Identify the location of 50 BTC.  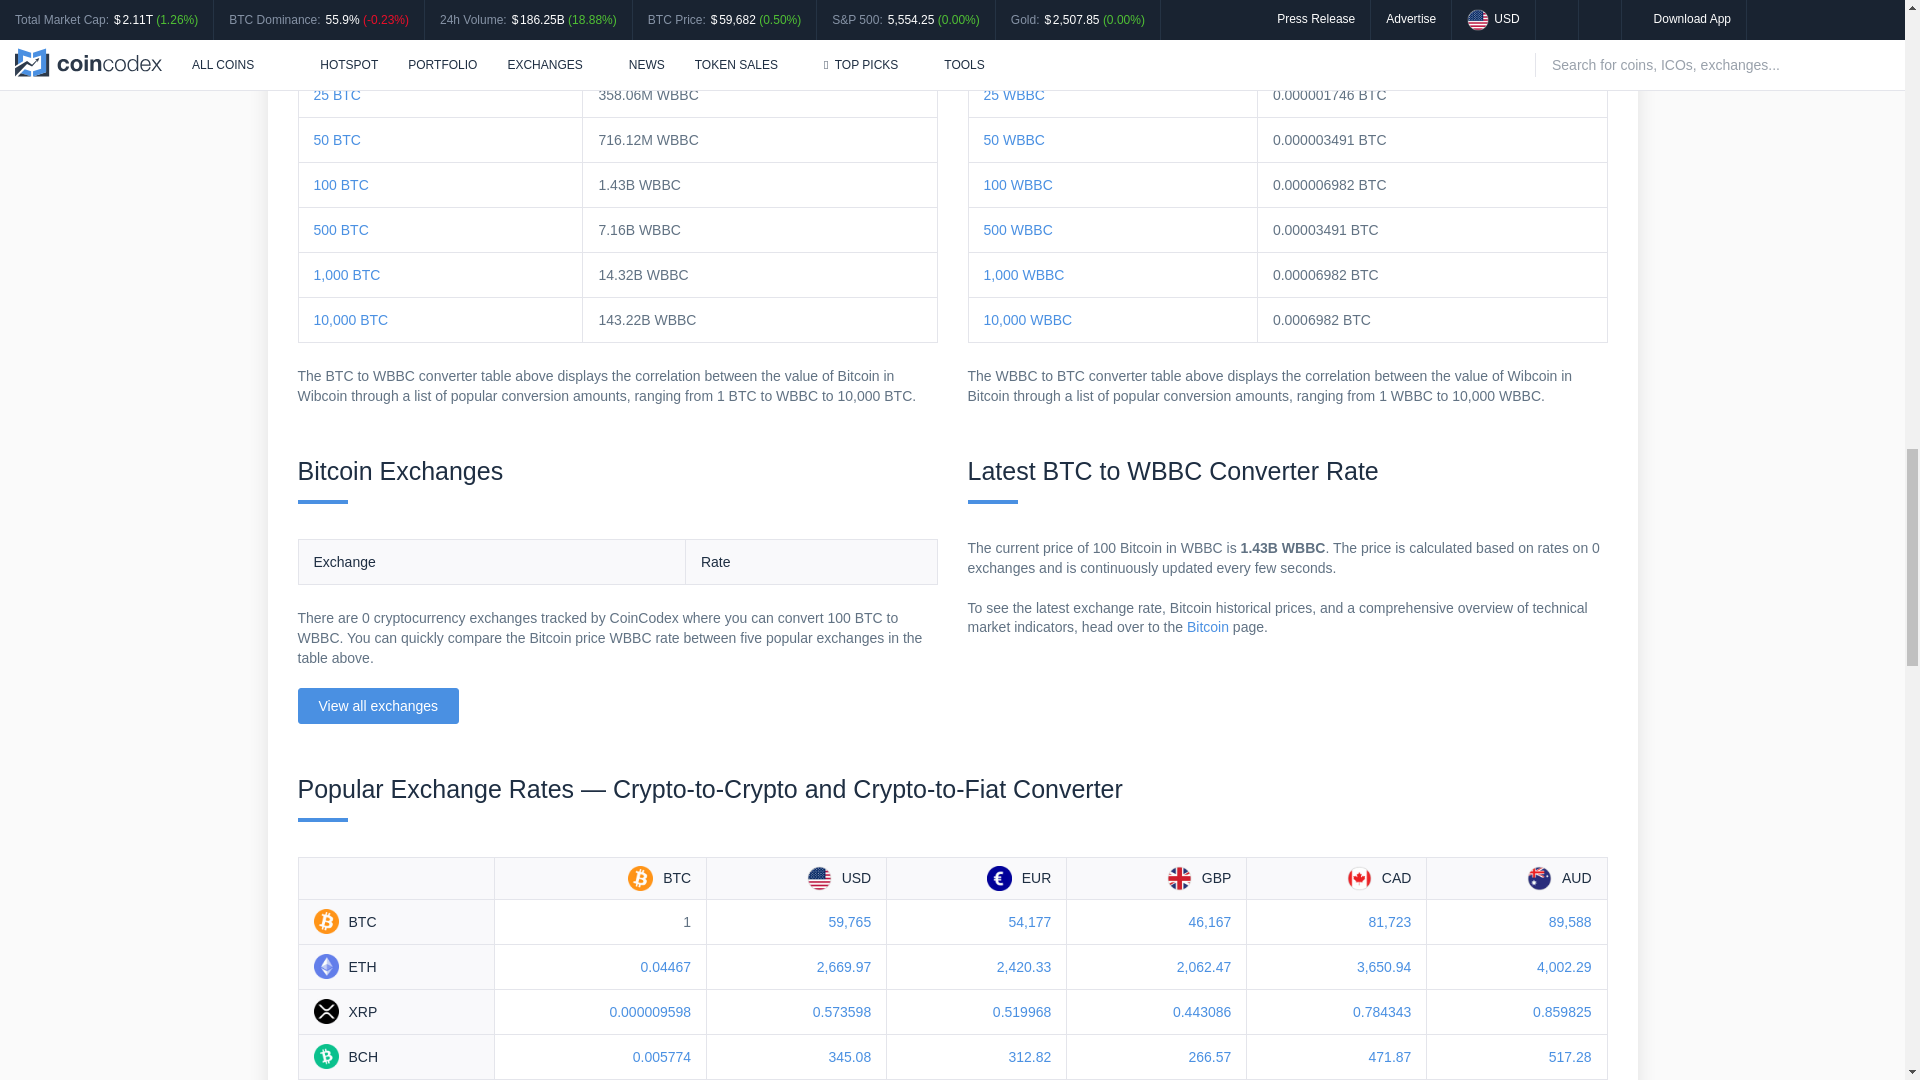
(337, 139).